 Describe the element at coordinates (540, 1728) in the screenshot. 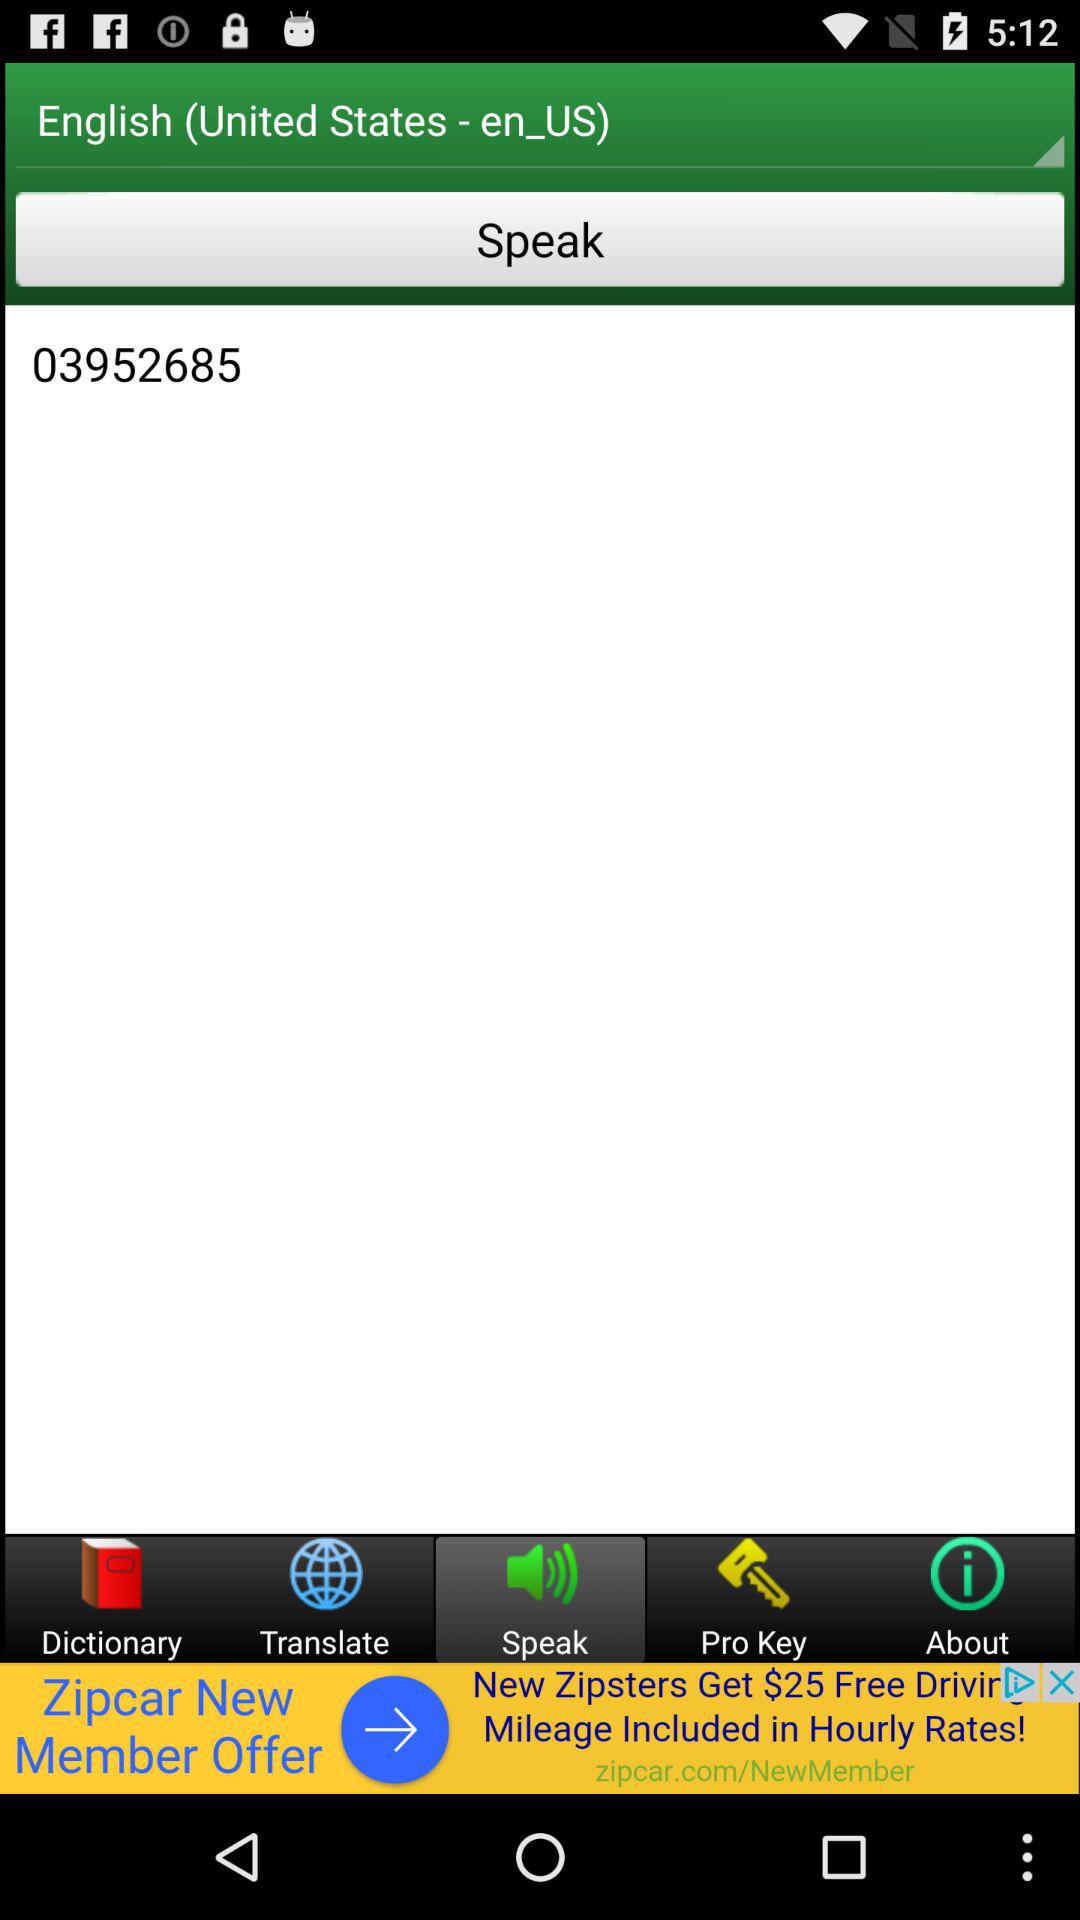

I see `add list` at that location.